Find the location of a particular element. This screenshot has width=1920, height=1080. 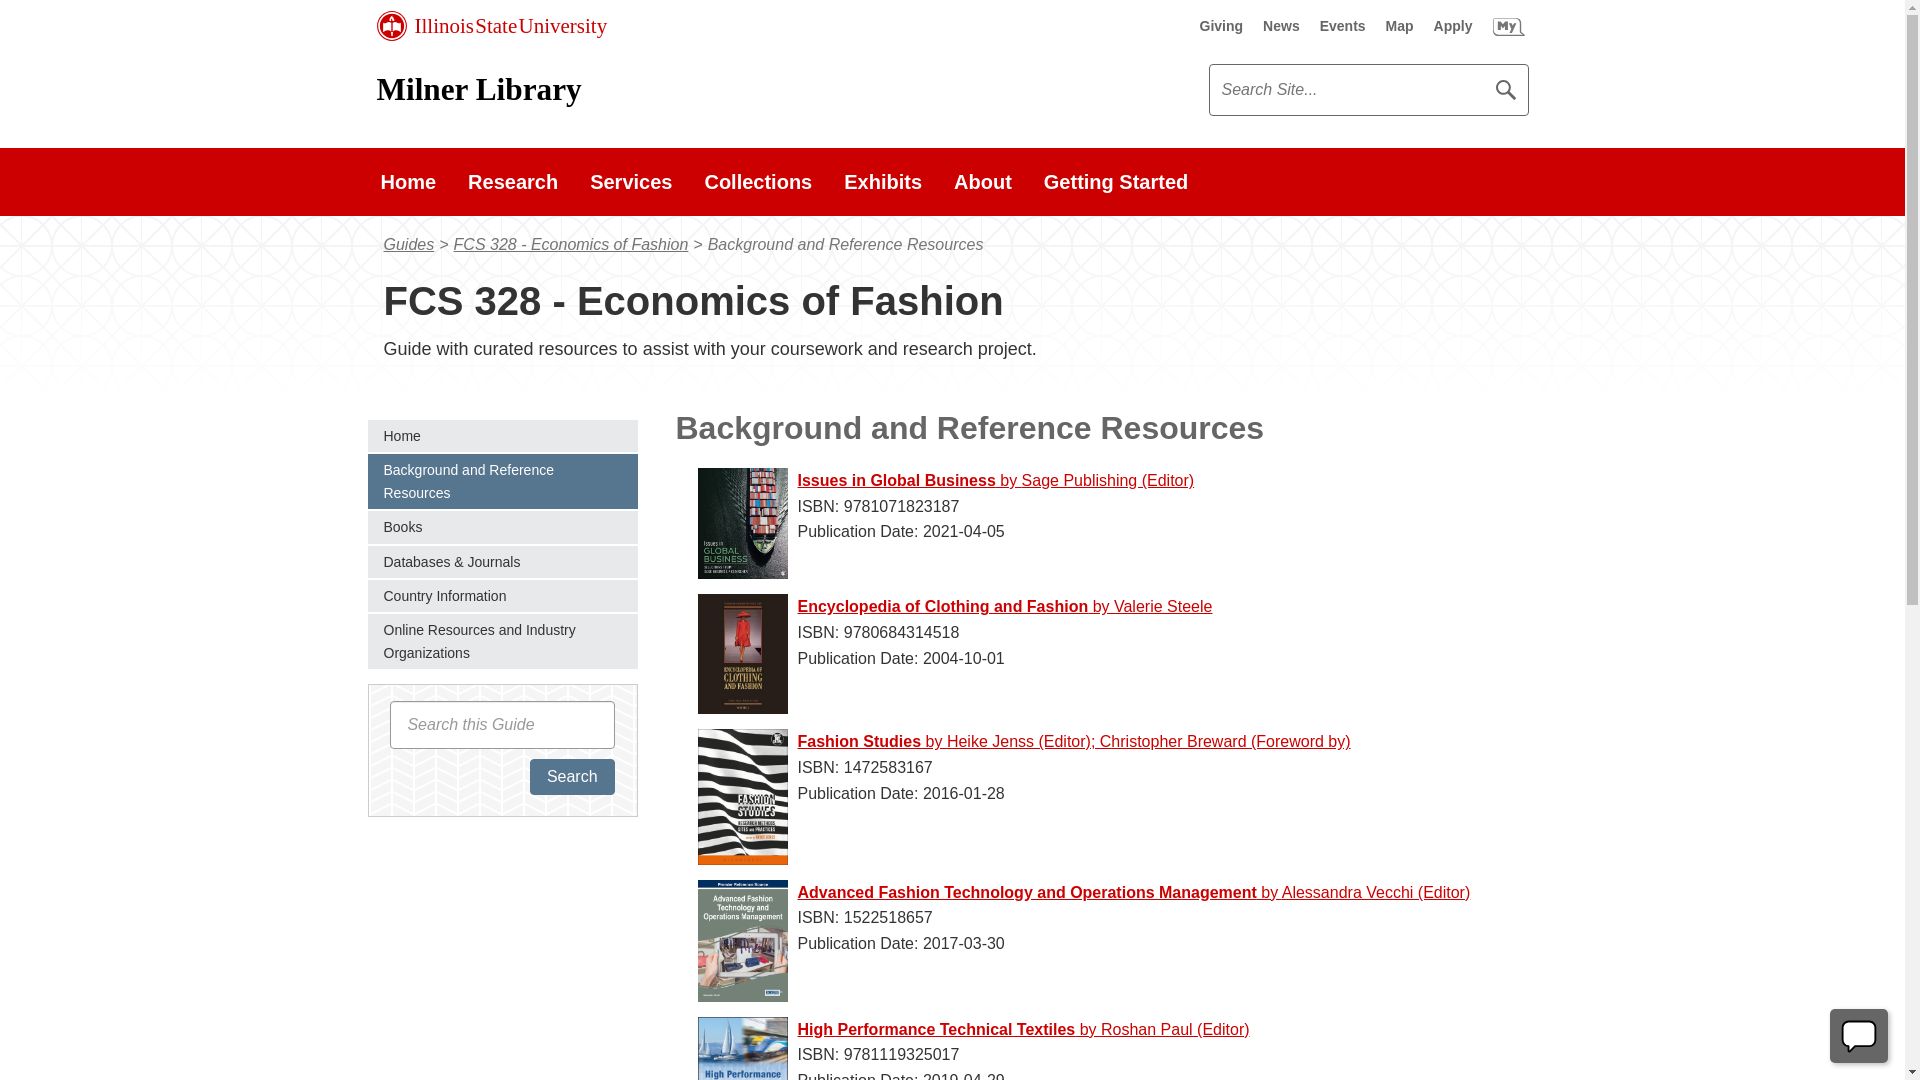

Online Resources and Industry Organizations is located at coordinates (502, 641).